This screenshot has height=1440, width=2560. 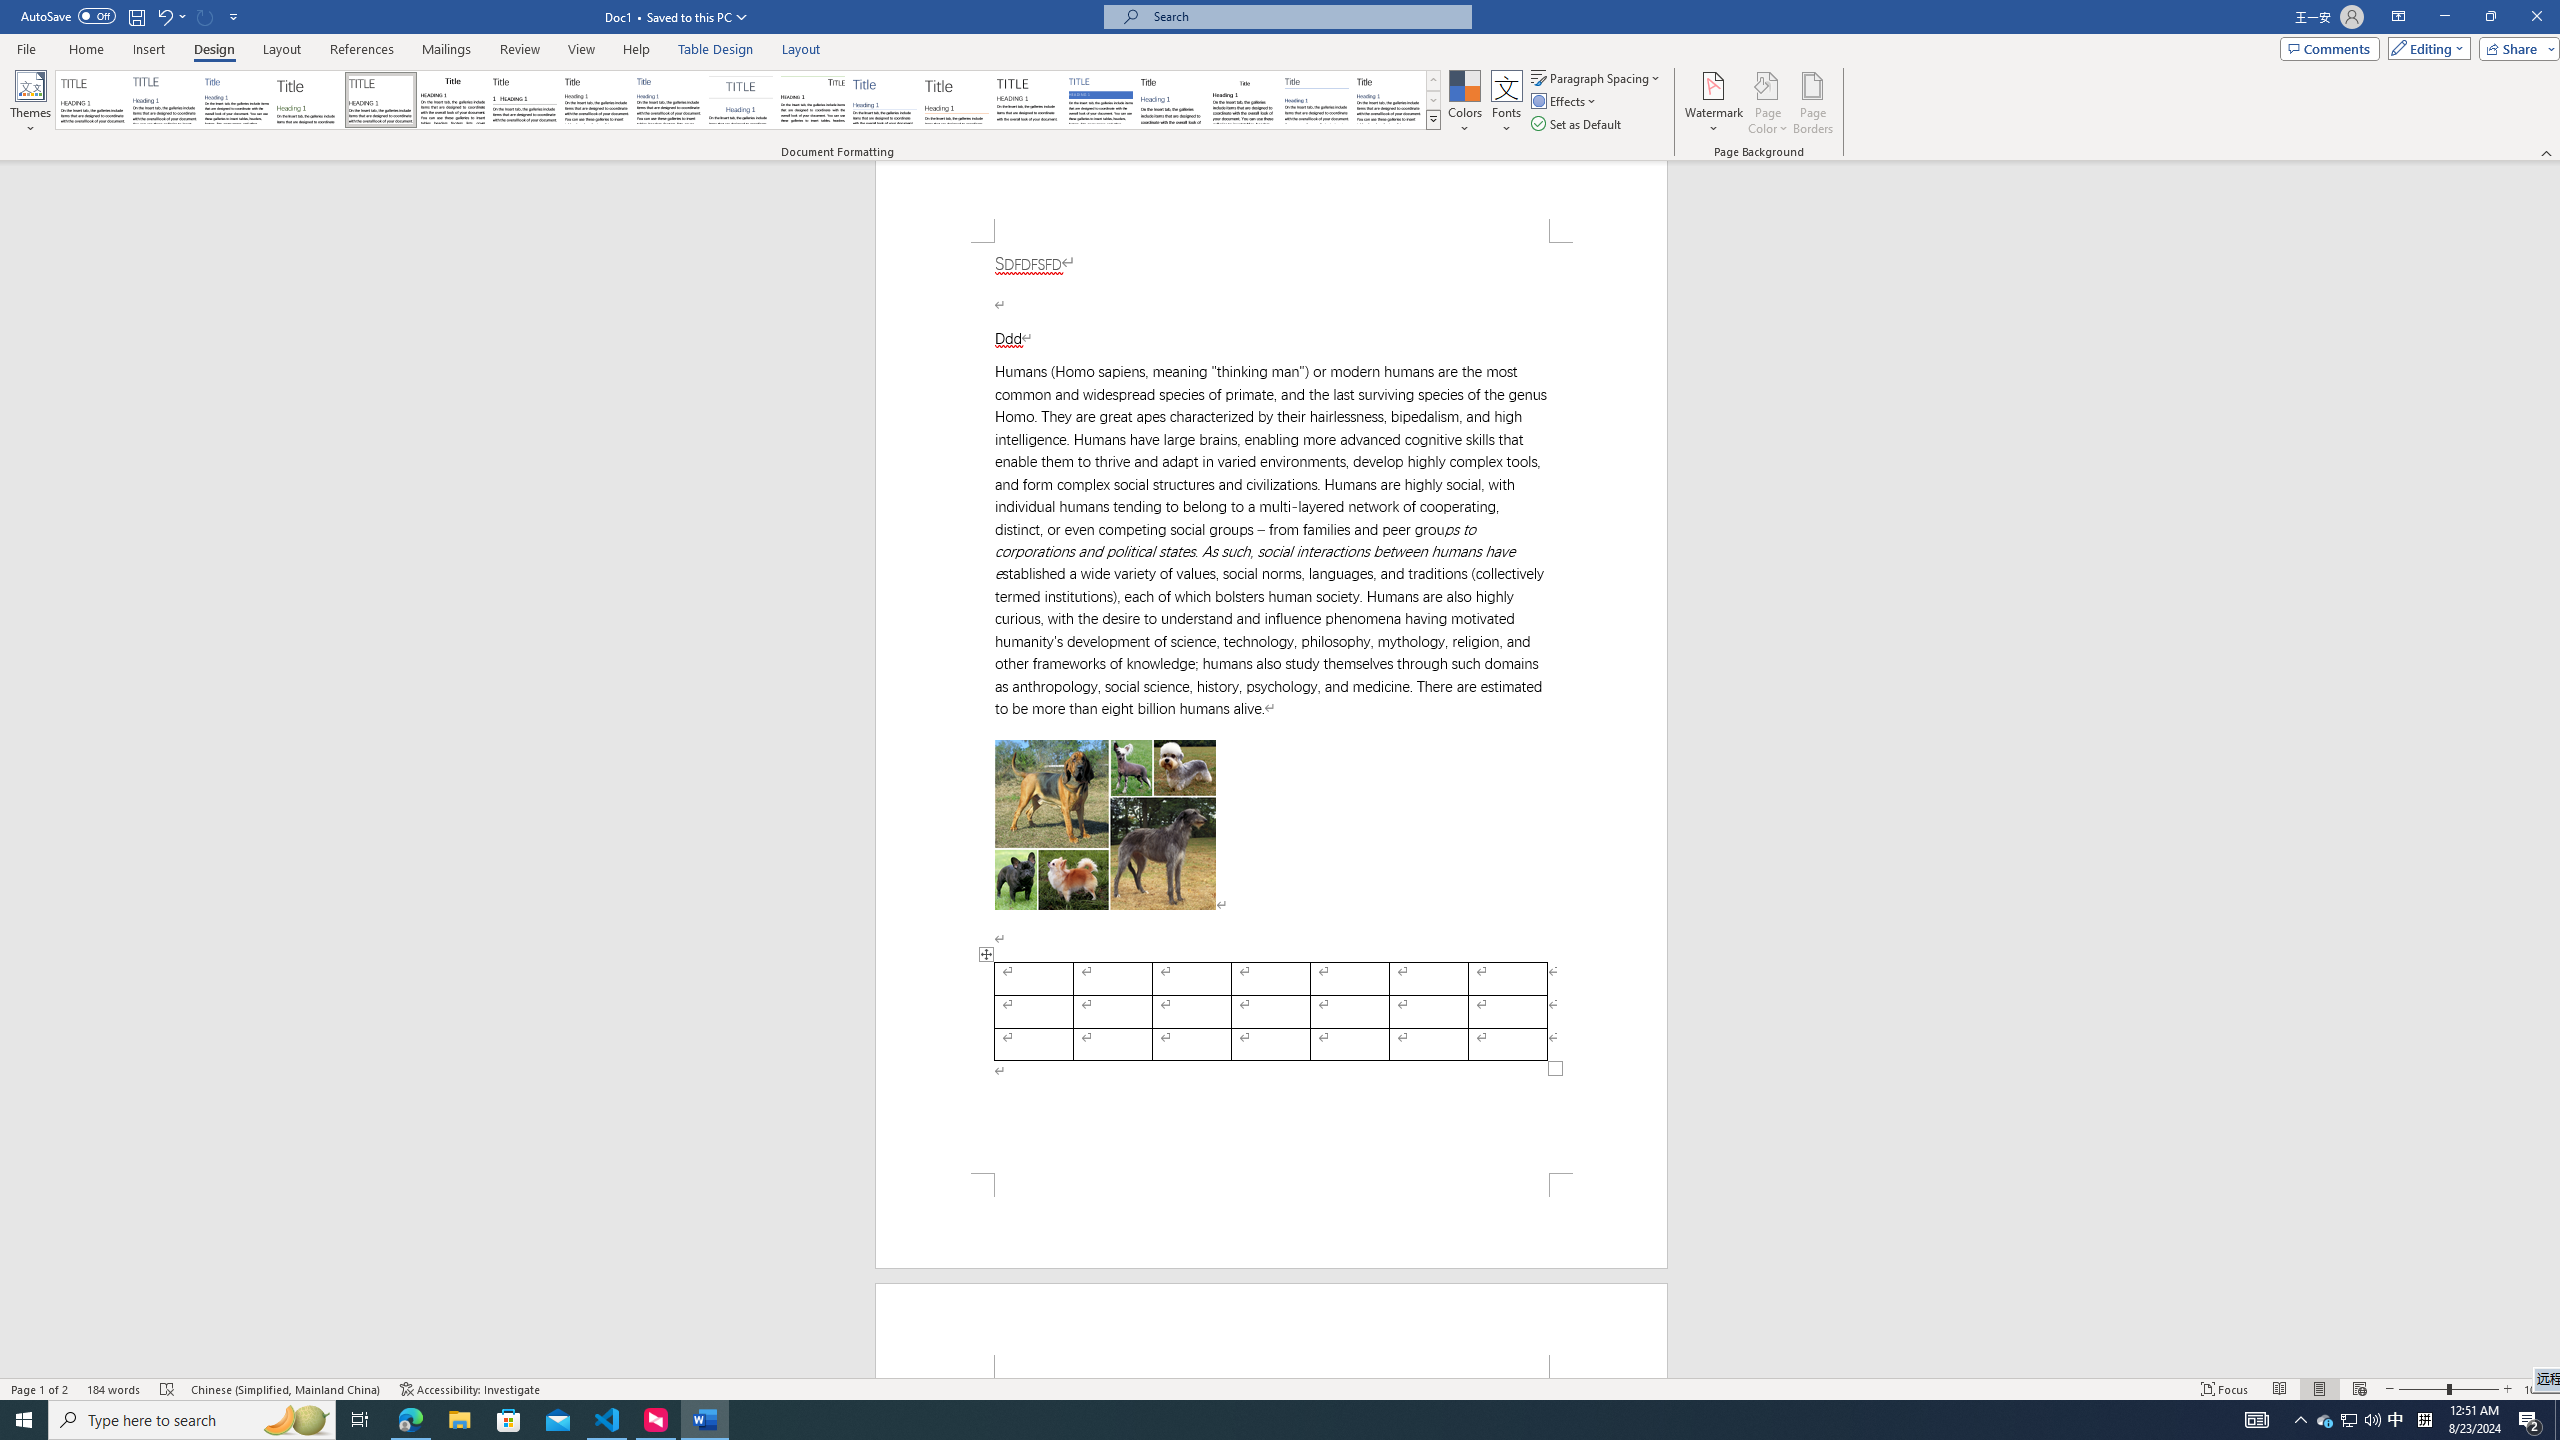 What do you see at coordinates (801, 49) in the screenshot?
I see `Layout` at bounding box center [801, 49].